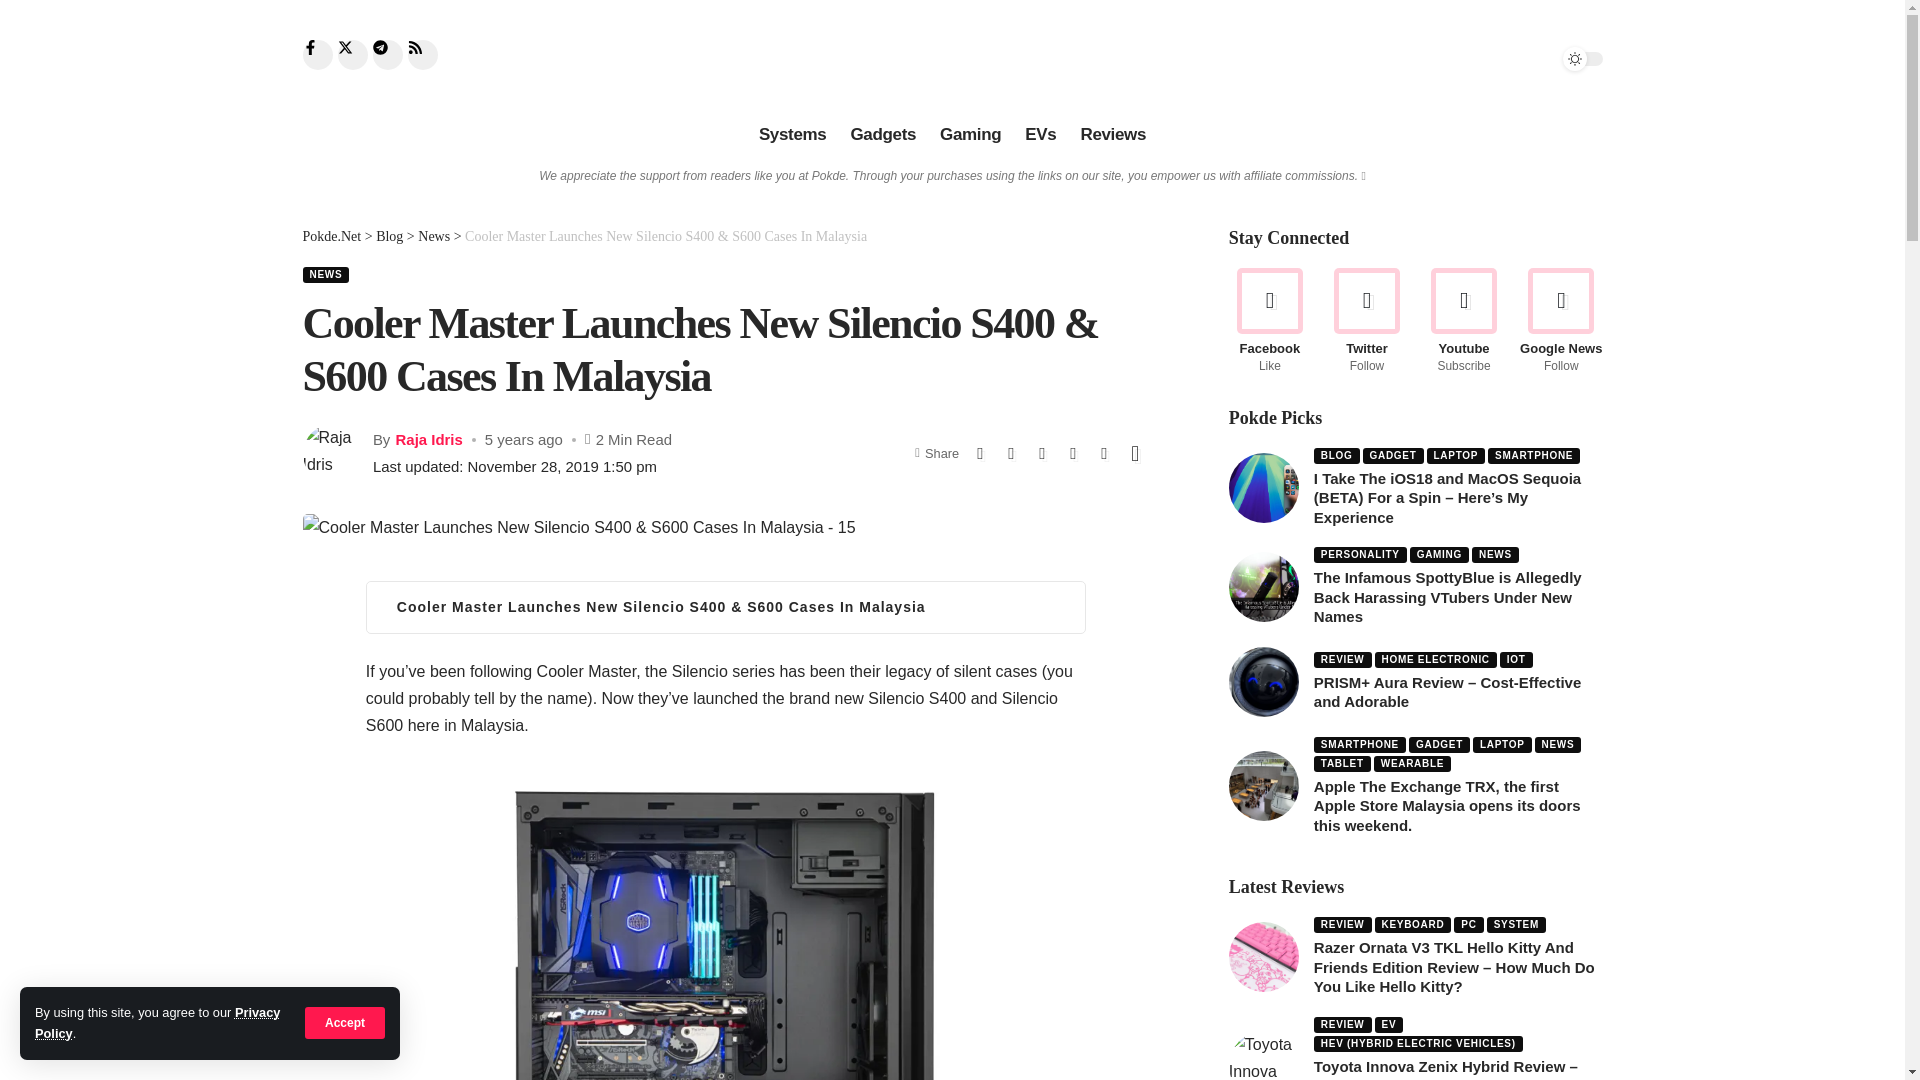 The image size is (1920, 1080). What do you see at coordinates (330, 236) in the screenshot?
I see `Go to Pokde.Net.` at bounding box center [330, 236].